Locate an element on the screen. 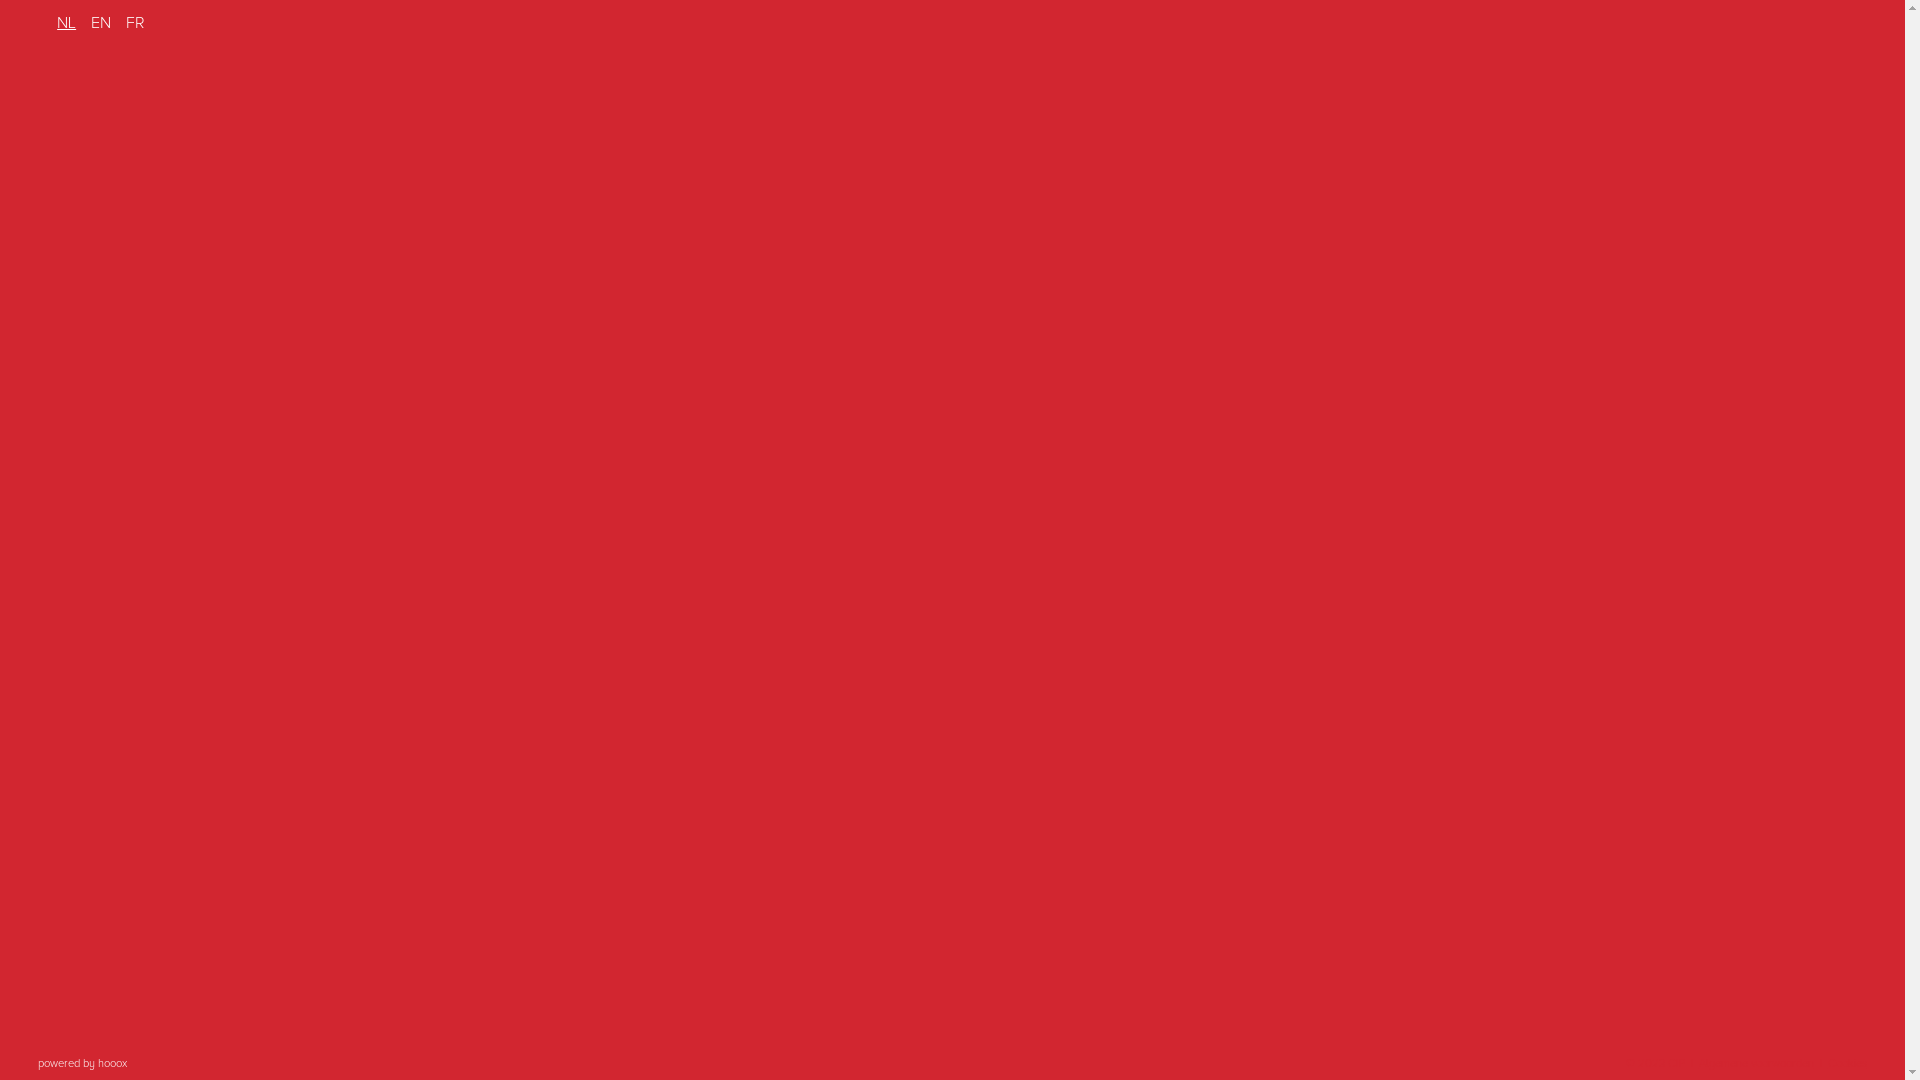  FR is located at coordinates (136, 23).